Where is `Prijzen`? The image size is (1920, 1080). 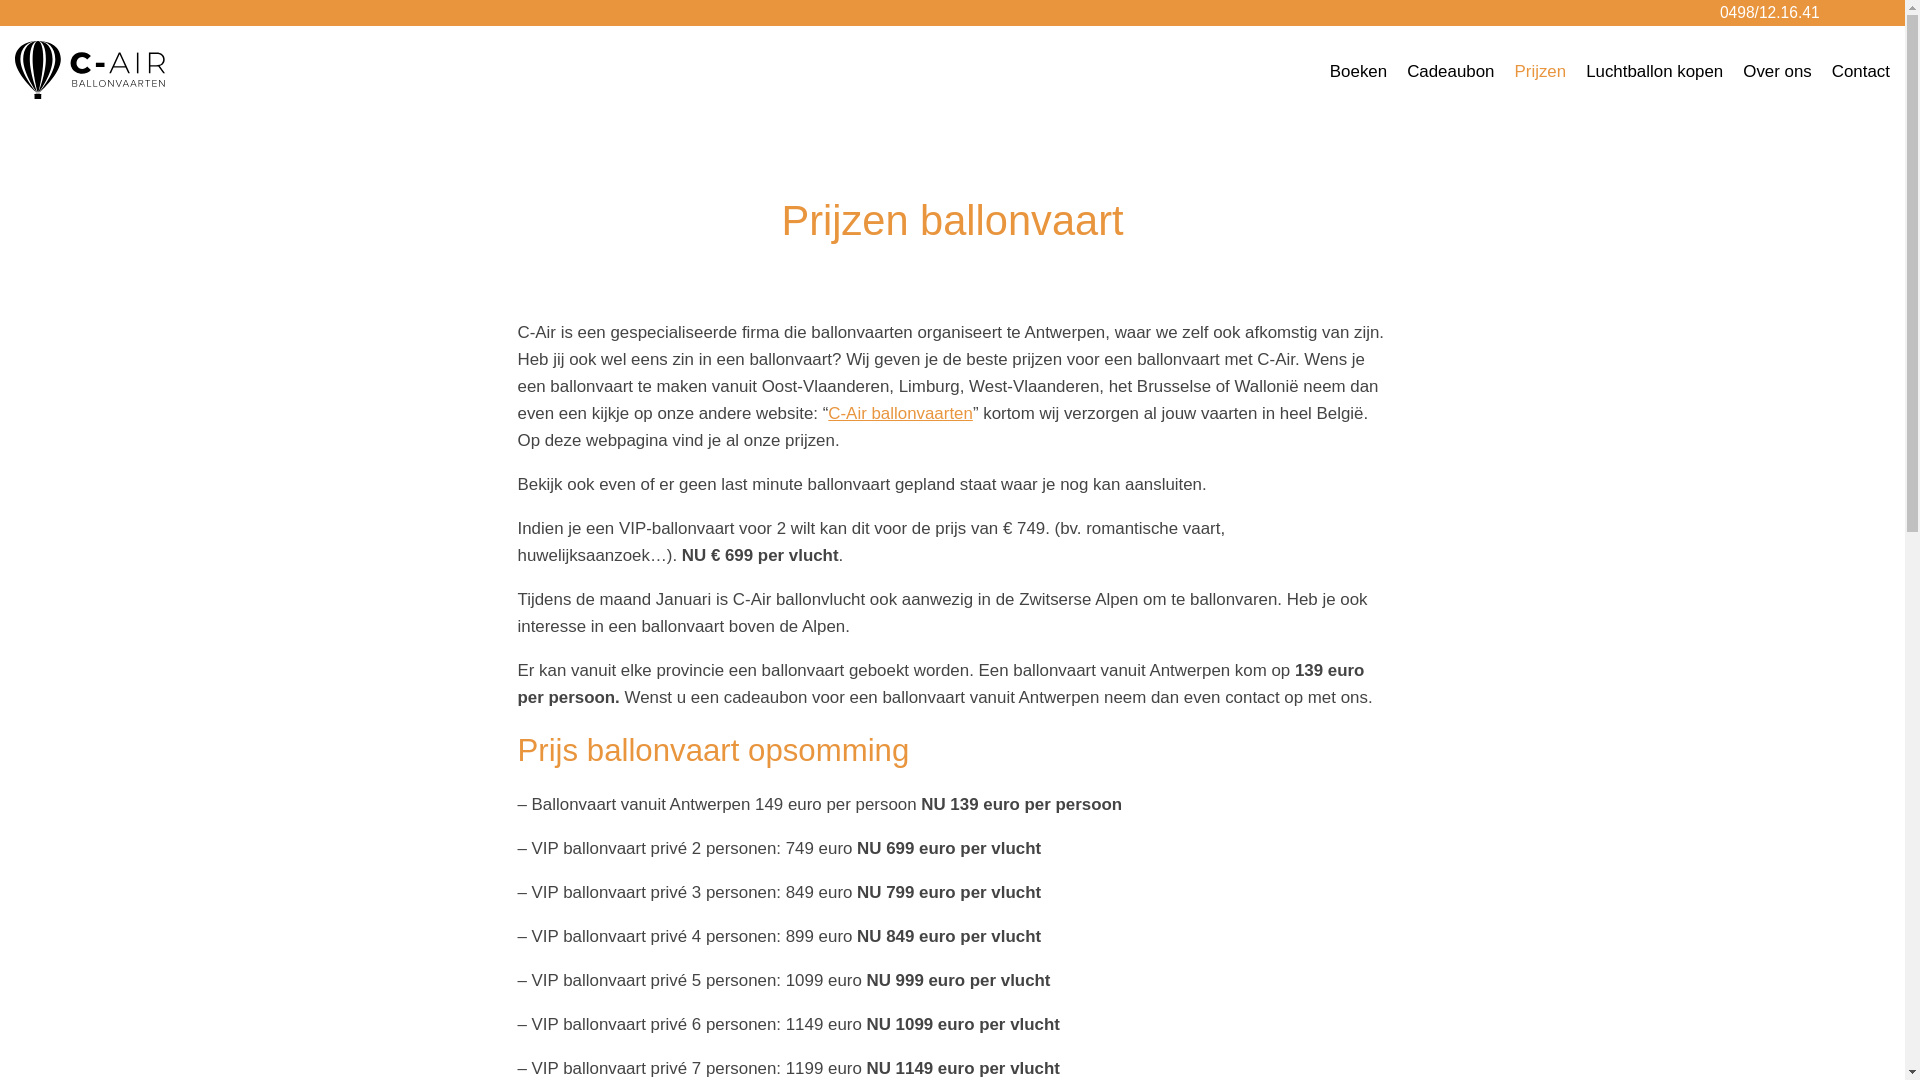
Prijzen is located at coordinates (1540, 72).